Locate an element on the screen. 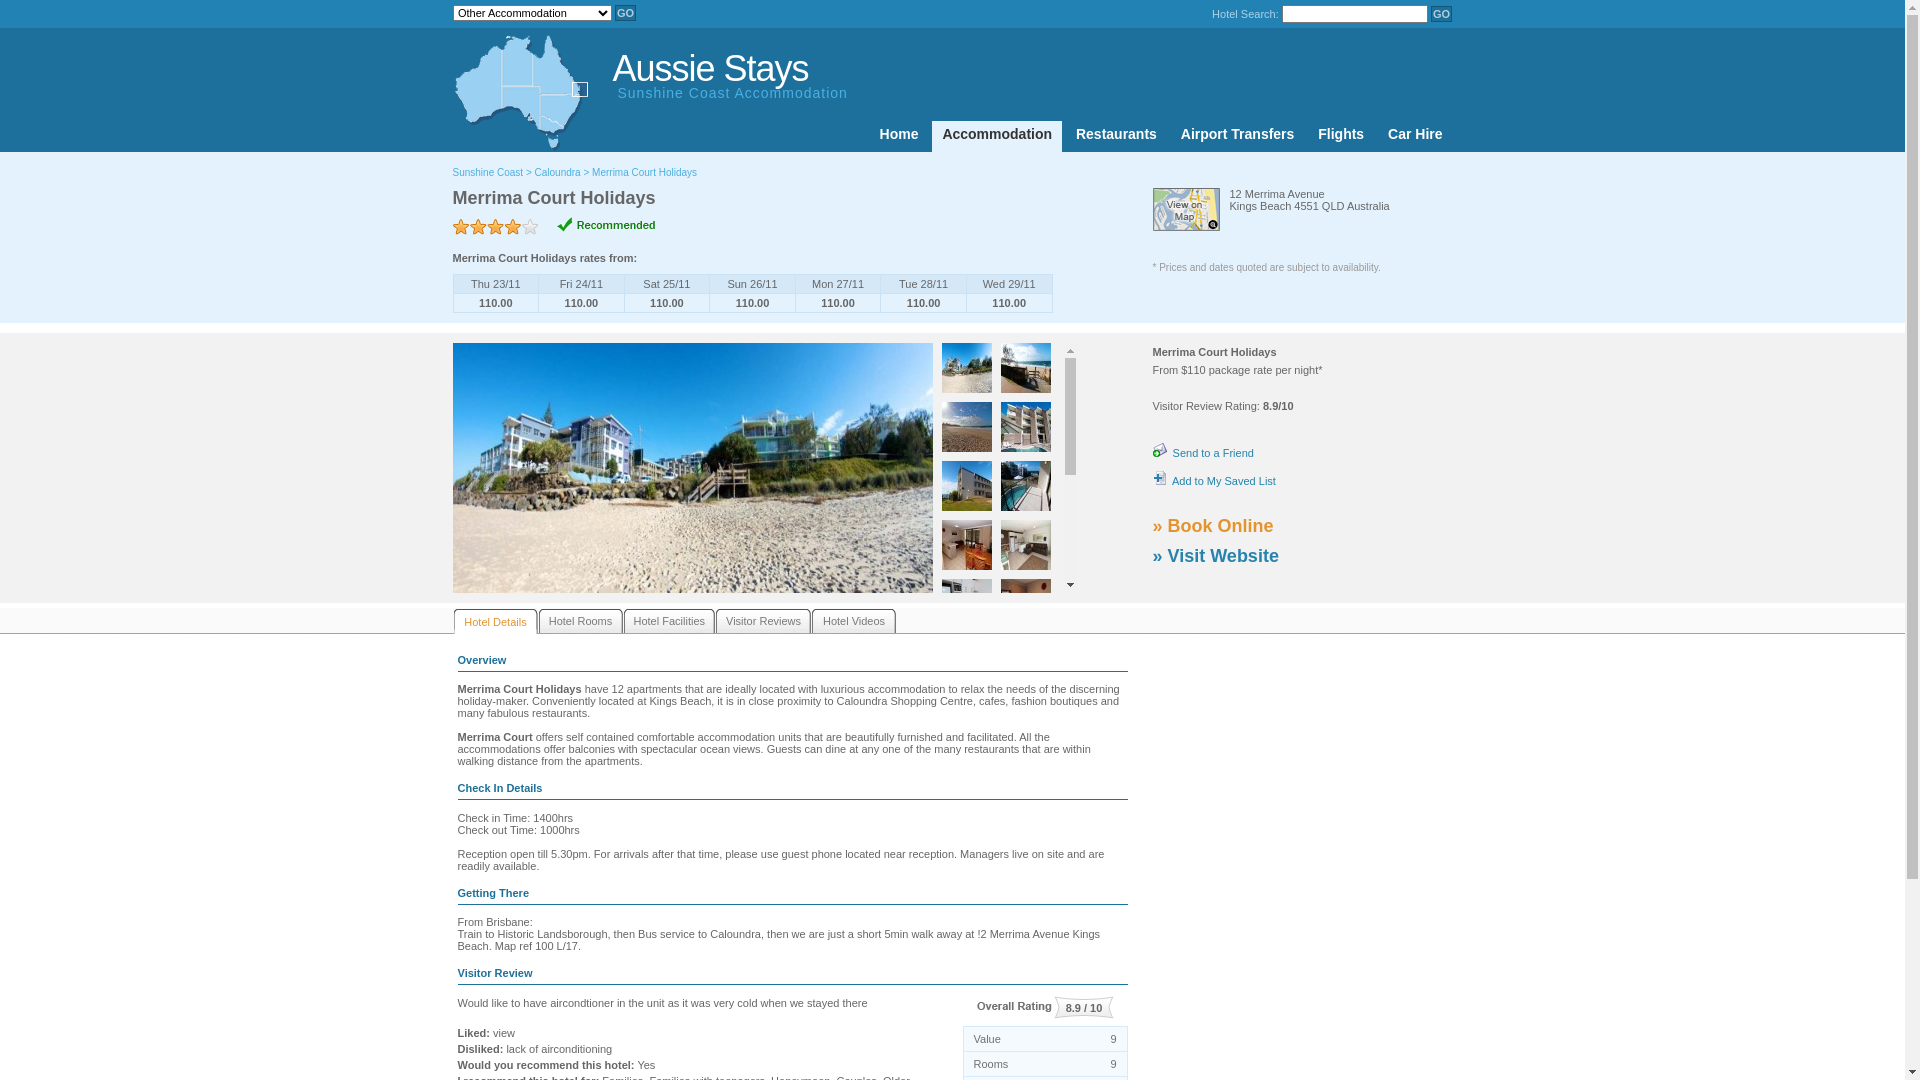 This screenshot has width=1920, height=1080. Restaurants is located at coordinates (1116, 136).